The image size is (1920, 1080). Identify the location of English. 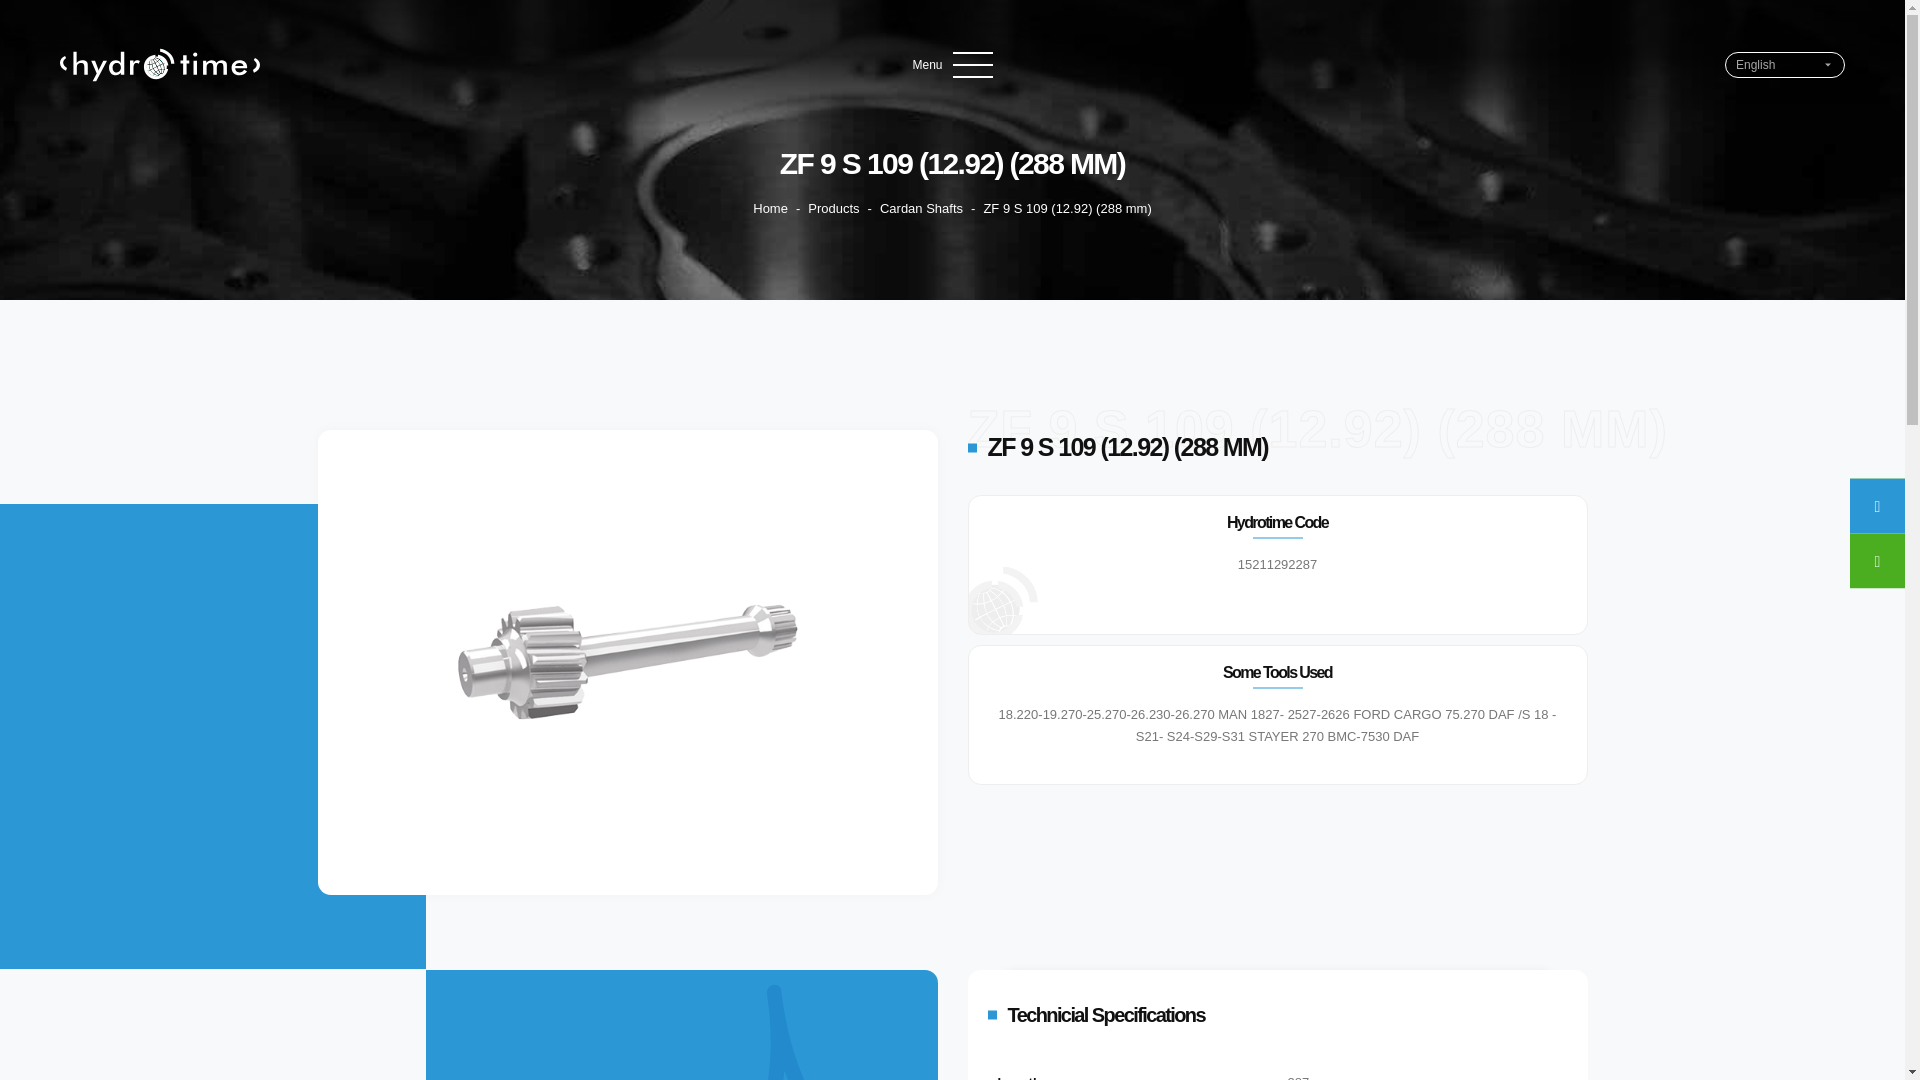
(1776, 64).